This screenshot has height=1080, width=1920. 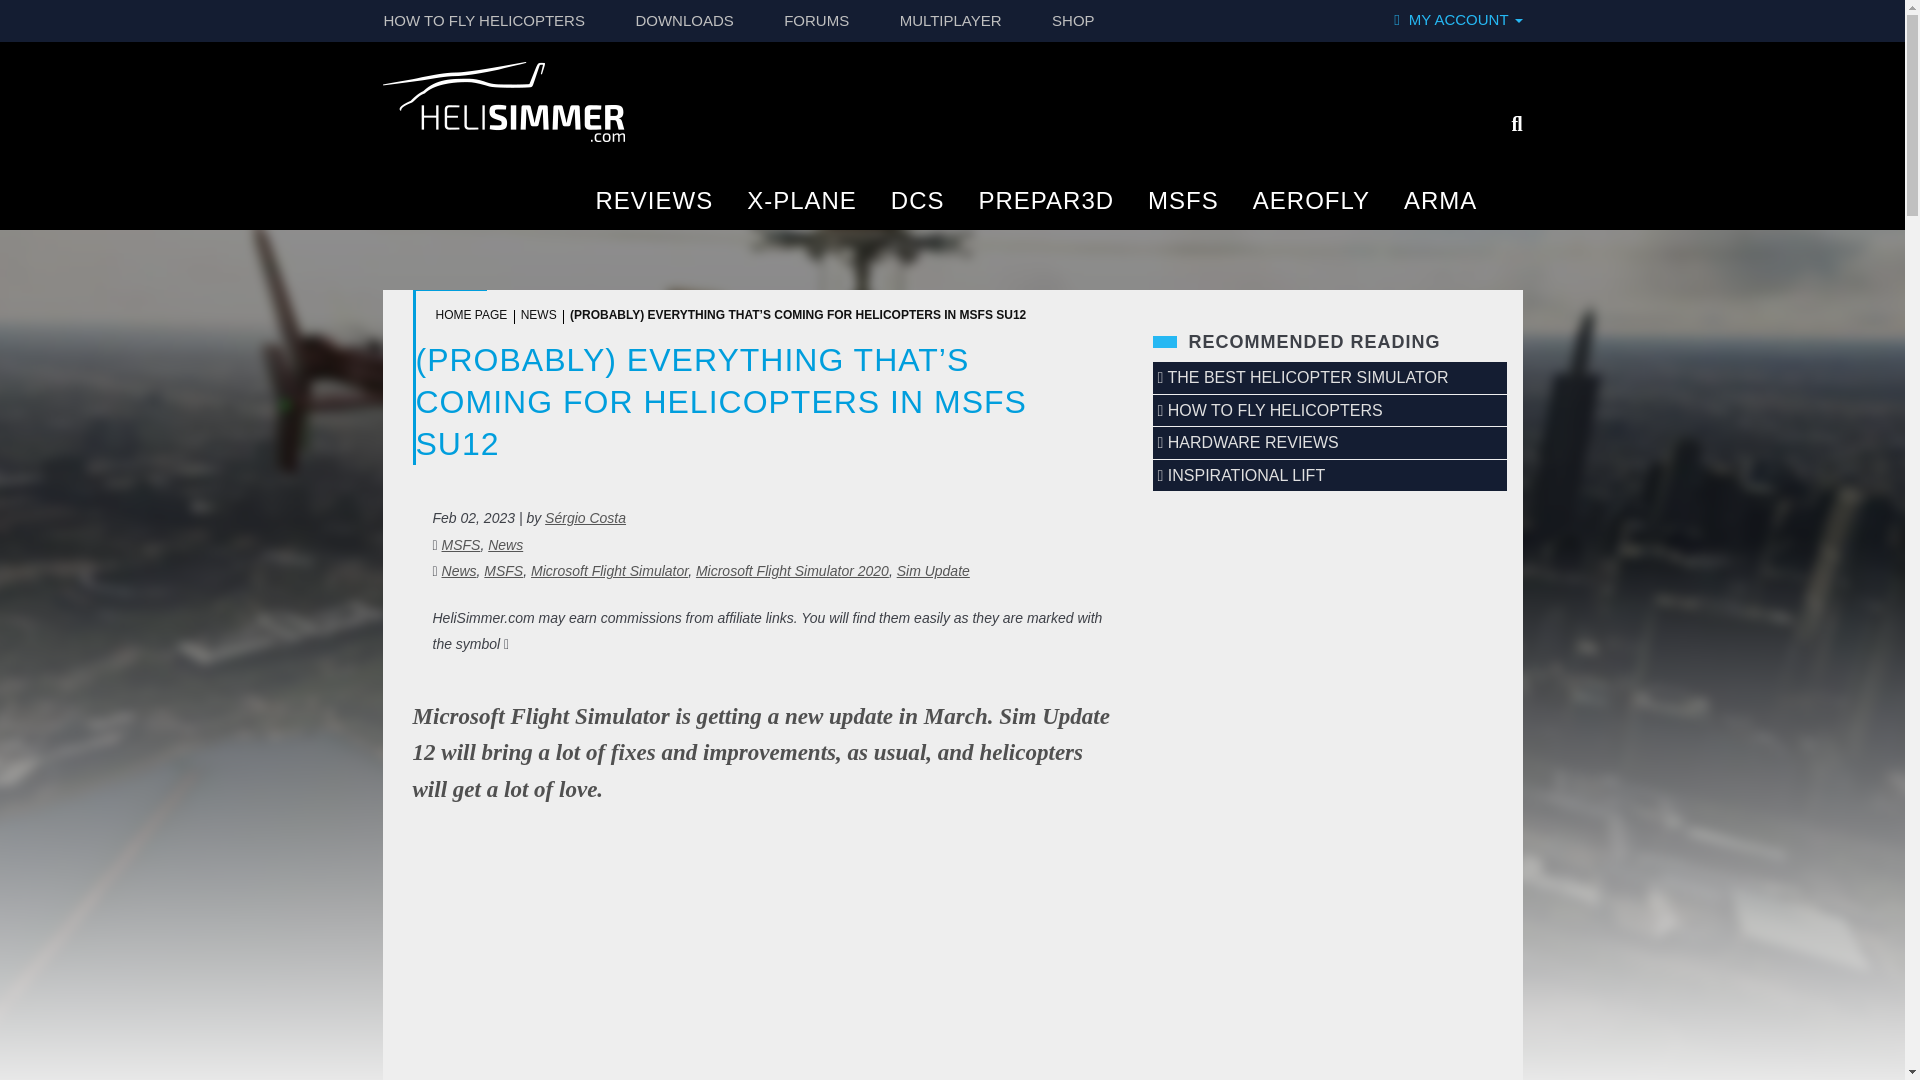 I want to click on SHOP, so click(x=1073, y=21).